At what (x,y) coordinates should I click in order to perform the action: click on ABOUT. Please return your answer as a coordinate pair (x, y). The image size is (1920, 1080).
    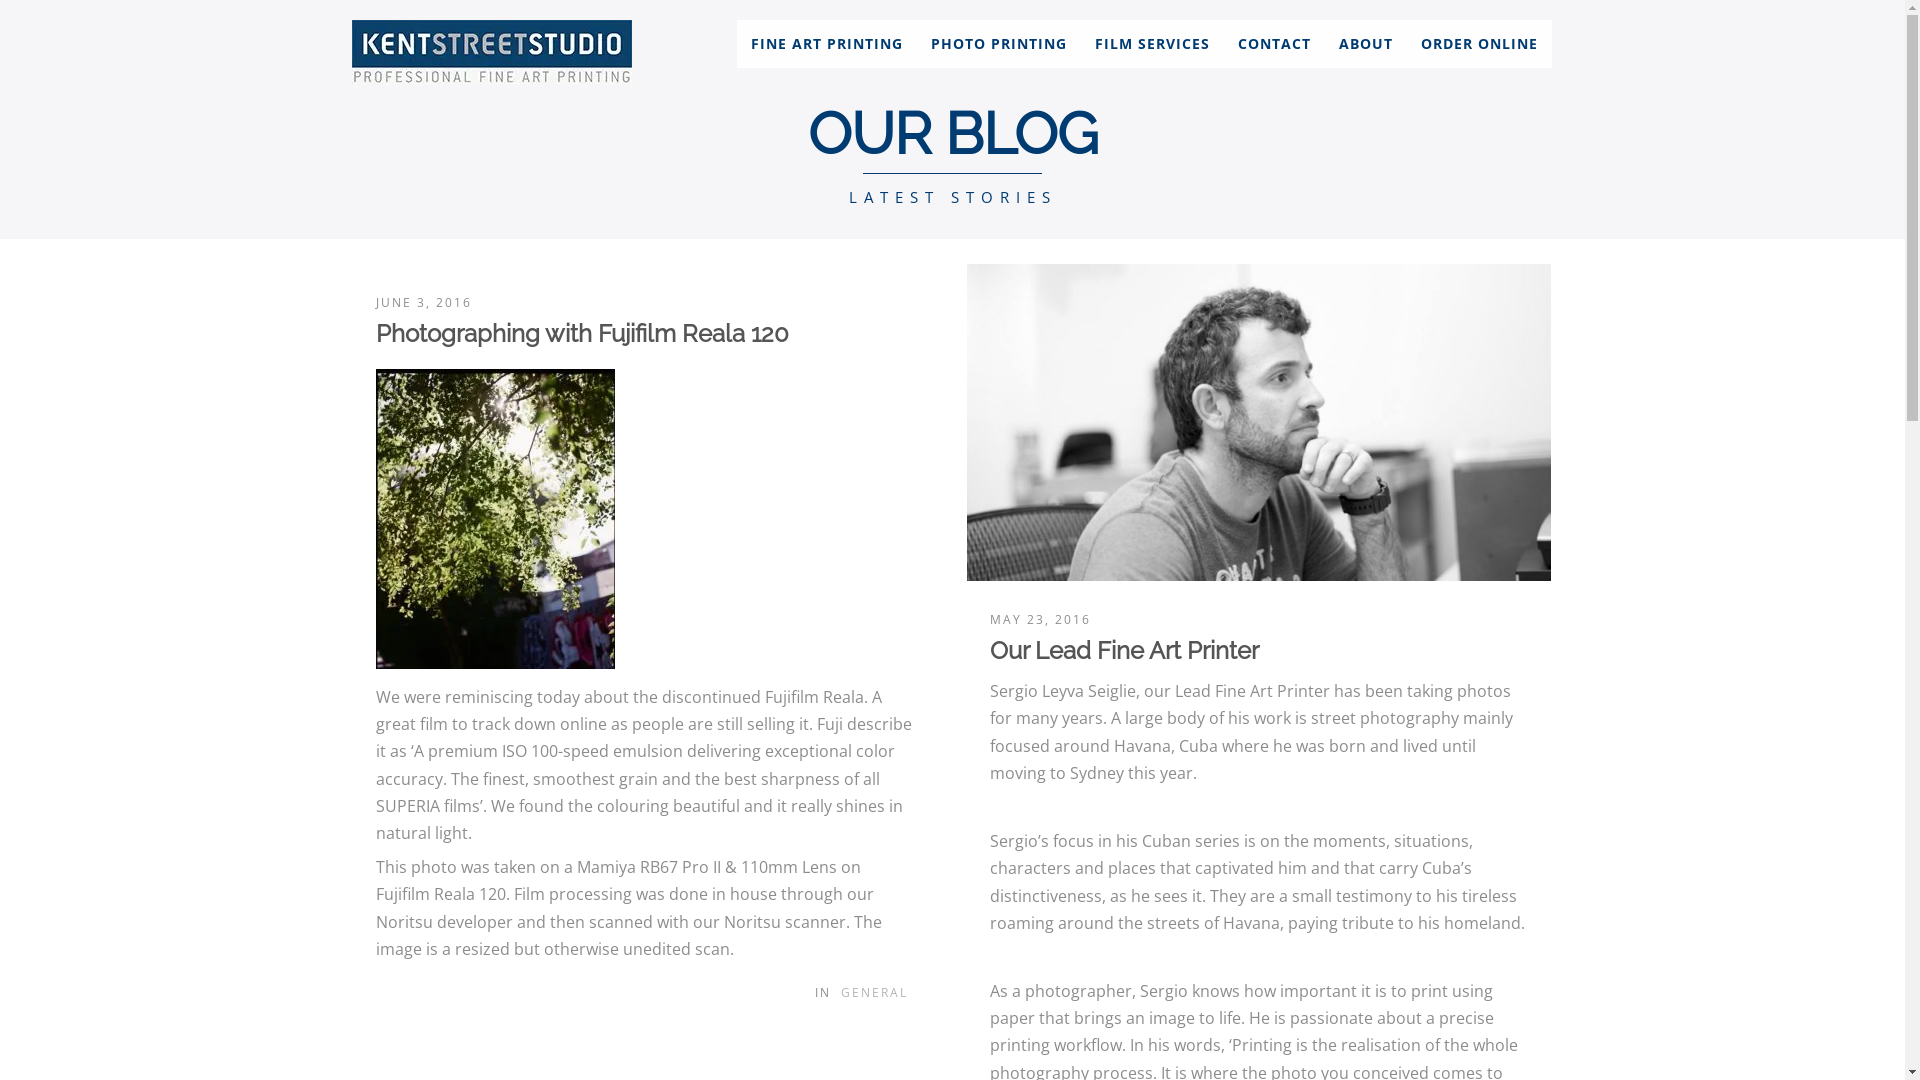
    Looking at the image, I should click on (1366, 44).